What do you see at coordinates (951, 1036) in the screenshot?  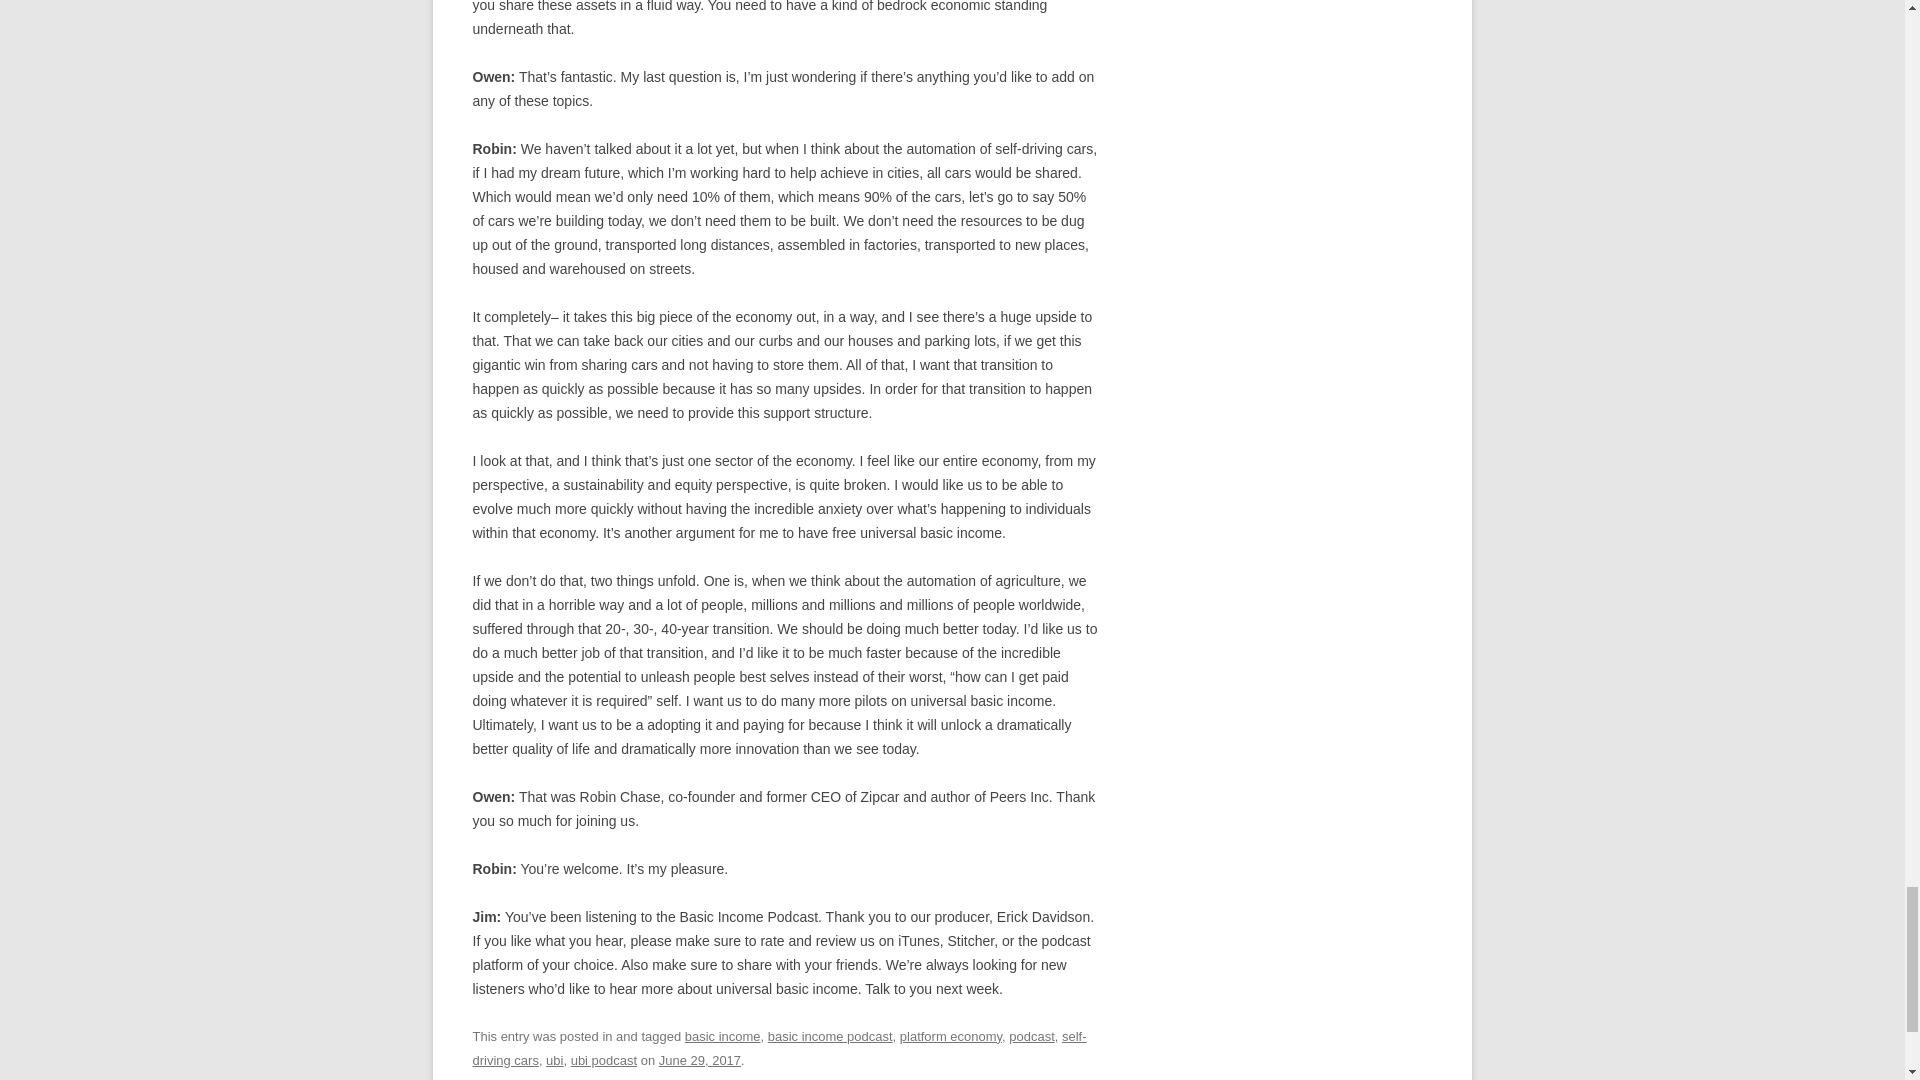 I see `platform economy` at bounding box center [951, 1036].